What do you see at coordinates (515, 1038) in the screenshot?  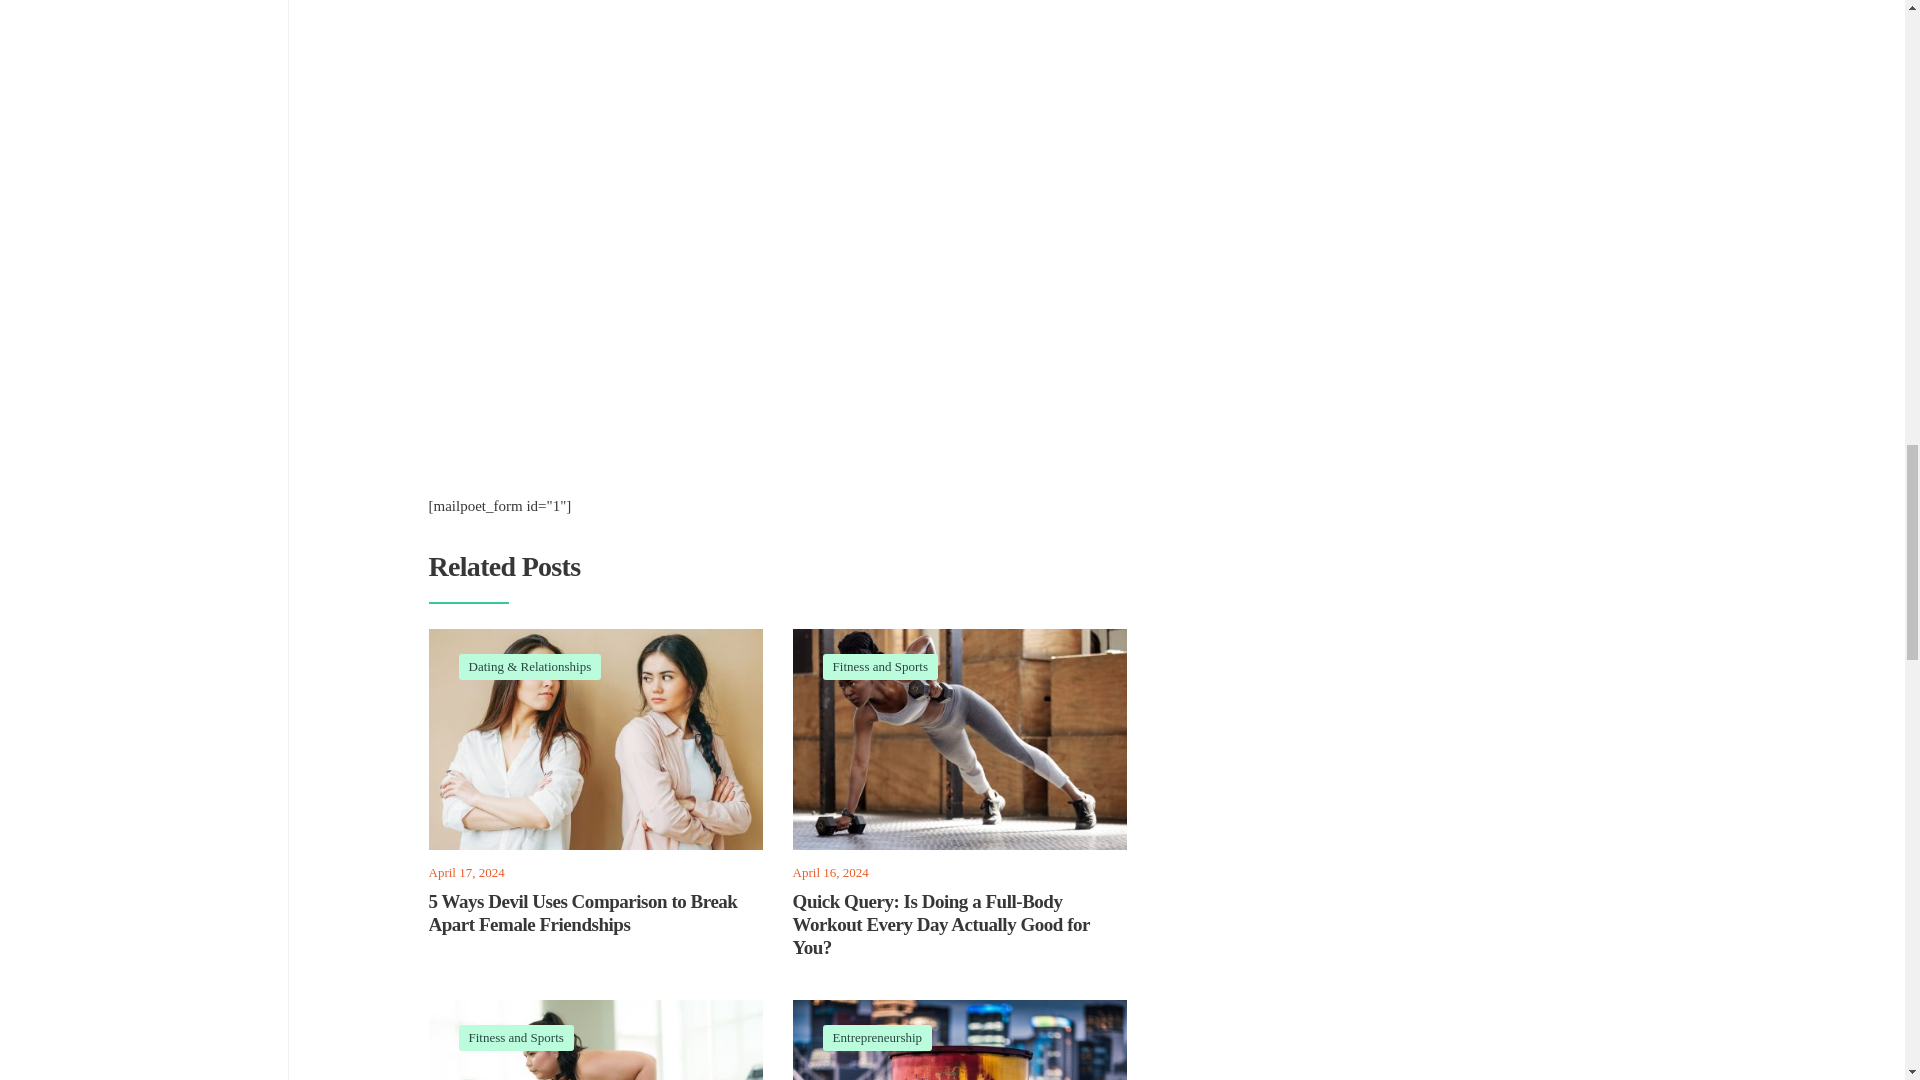 I see `Fitness and Sports` at bounding box center [515, 1038].